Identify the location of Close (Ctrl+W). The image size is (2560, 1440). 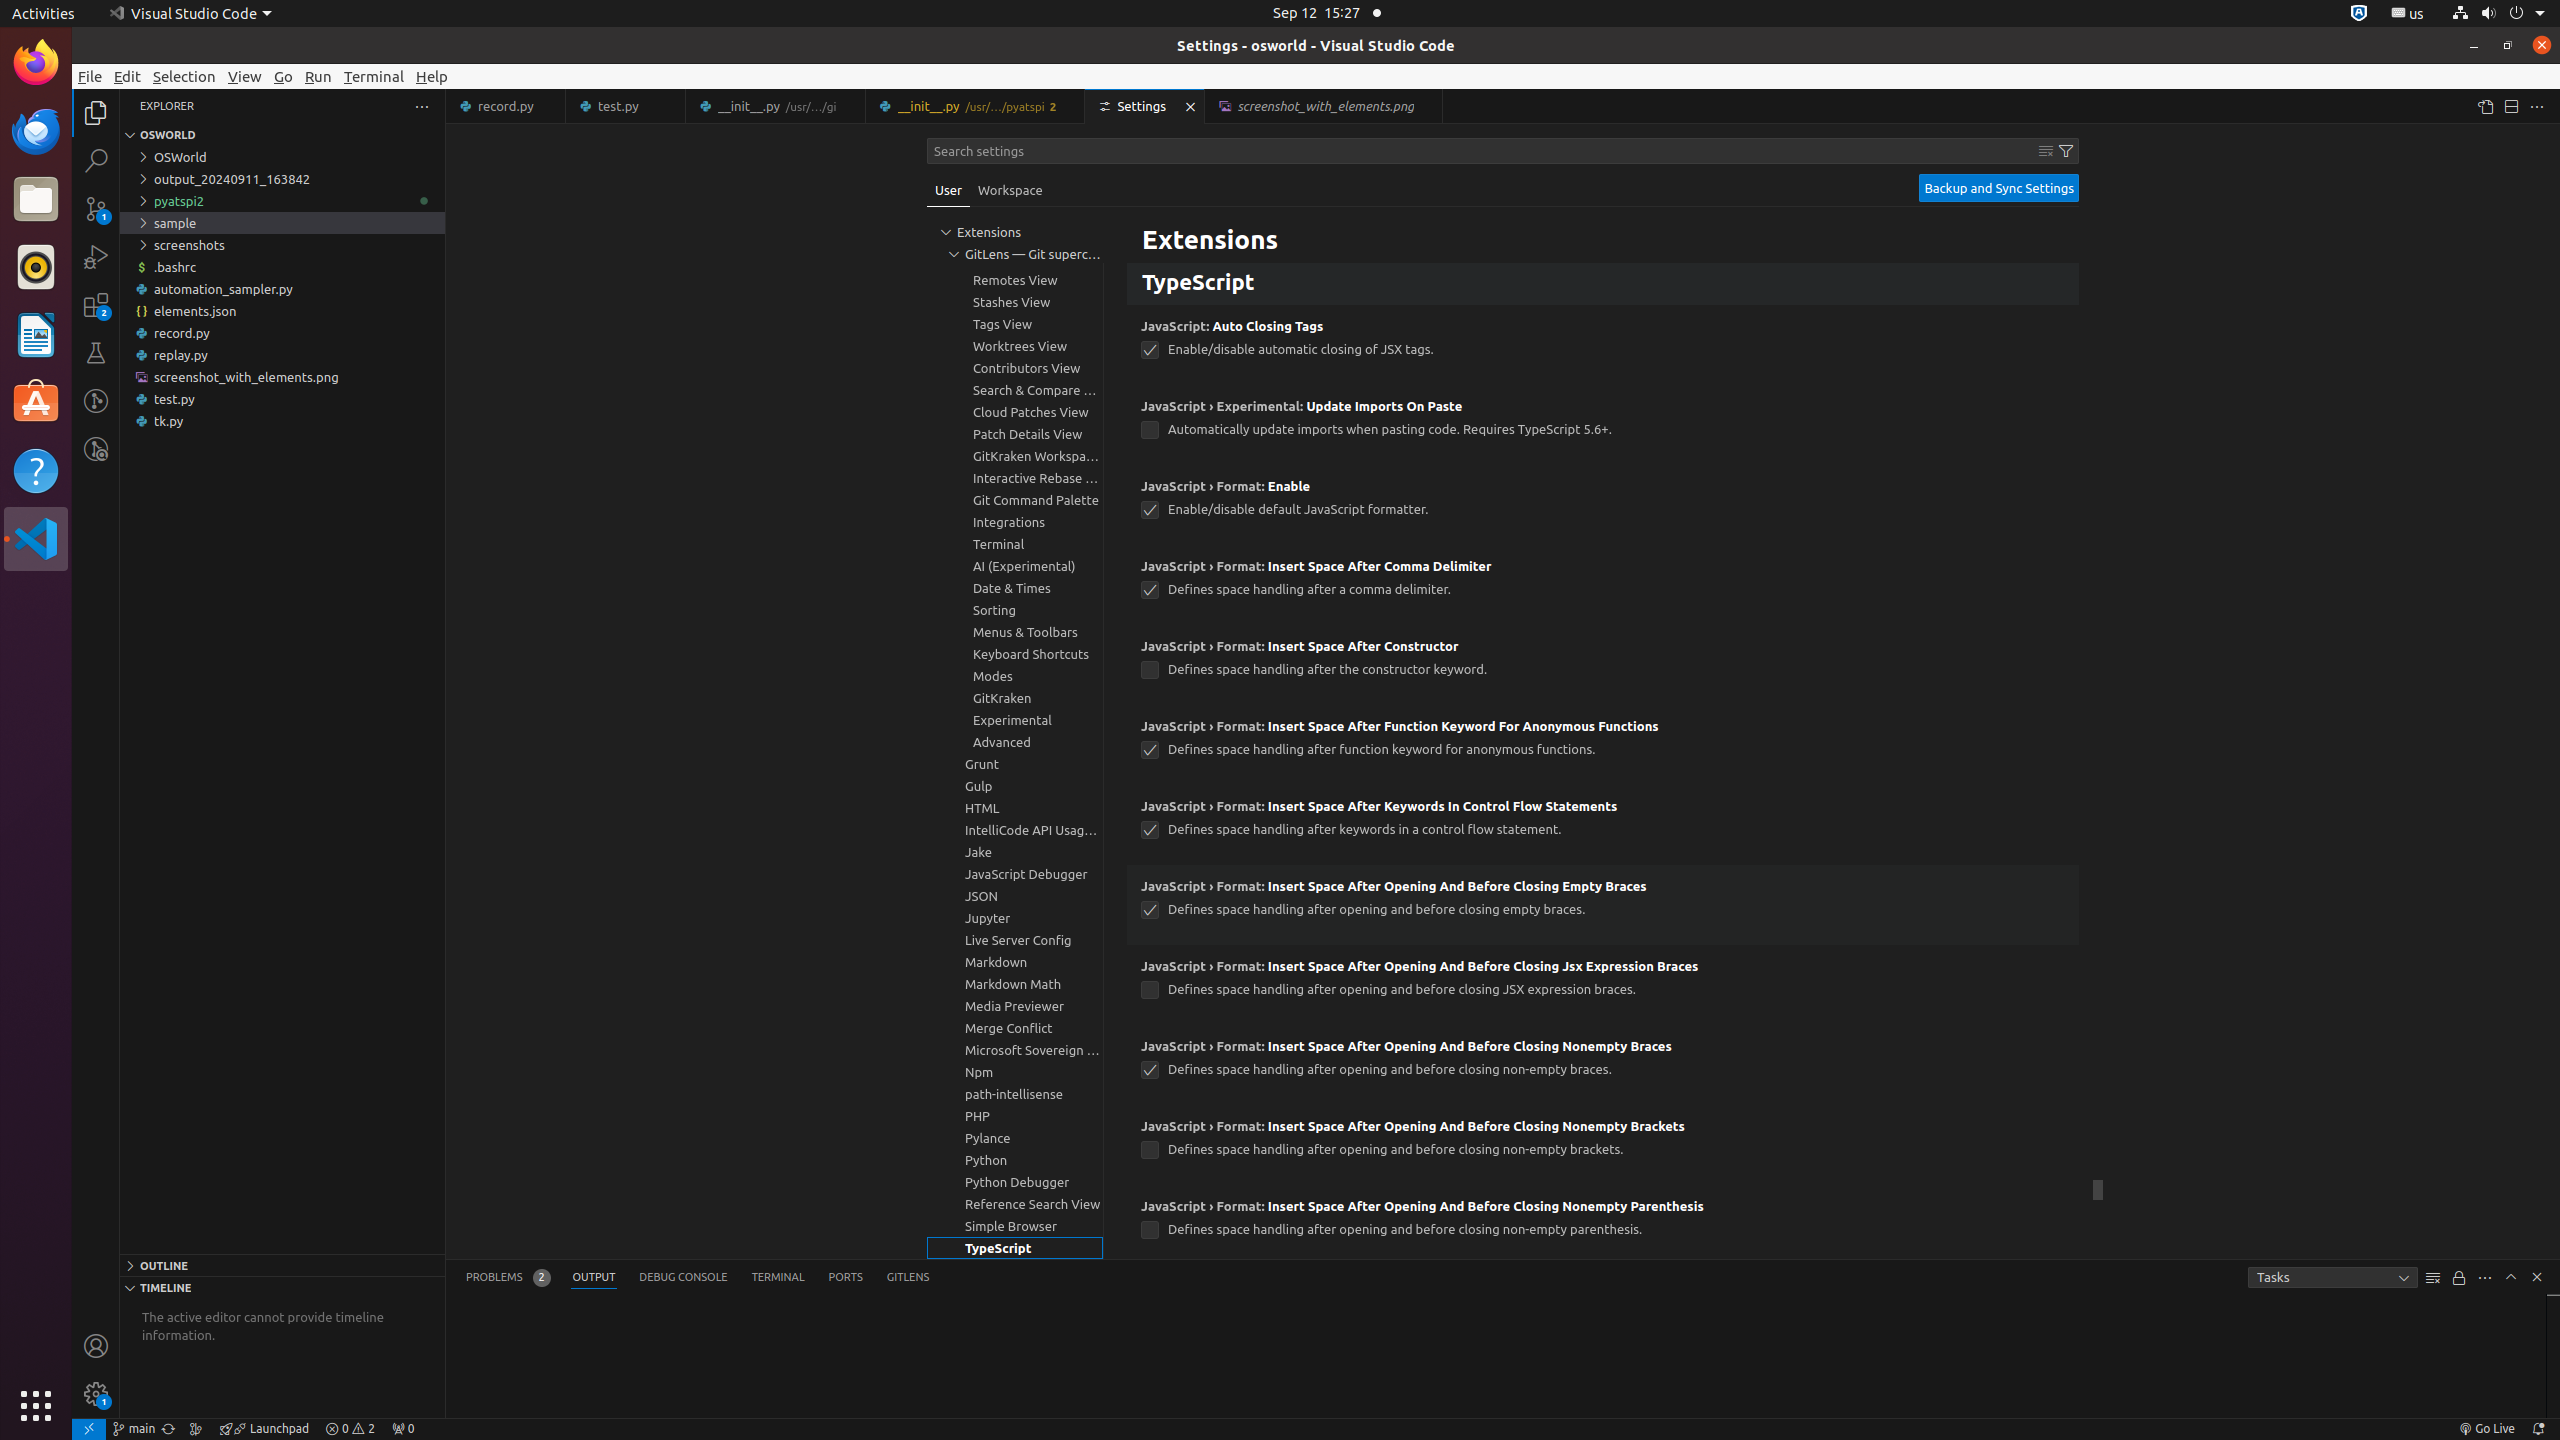
(1428, 106).